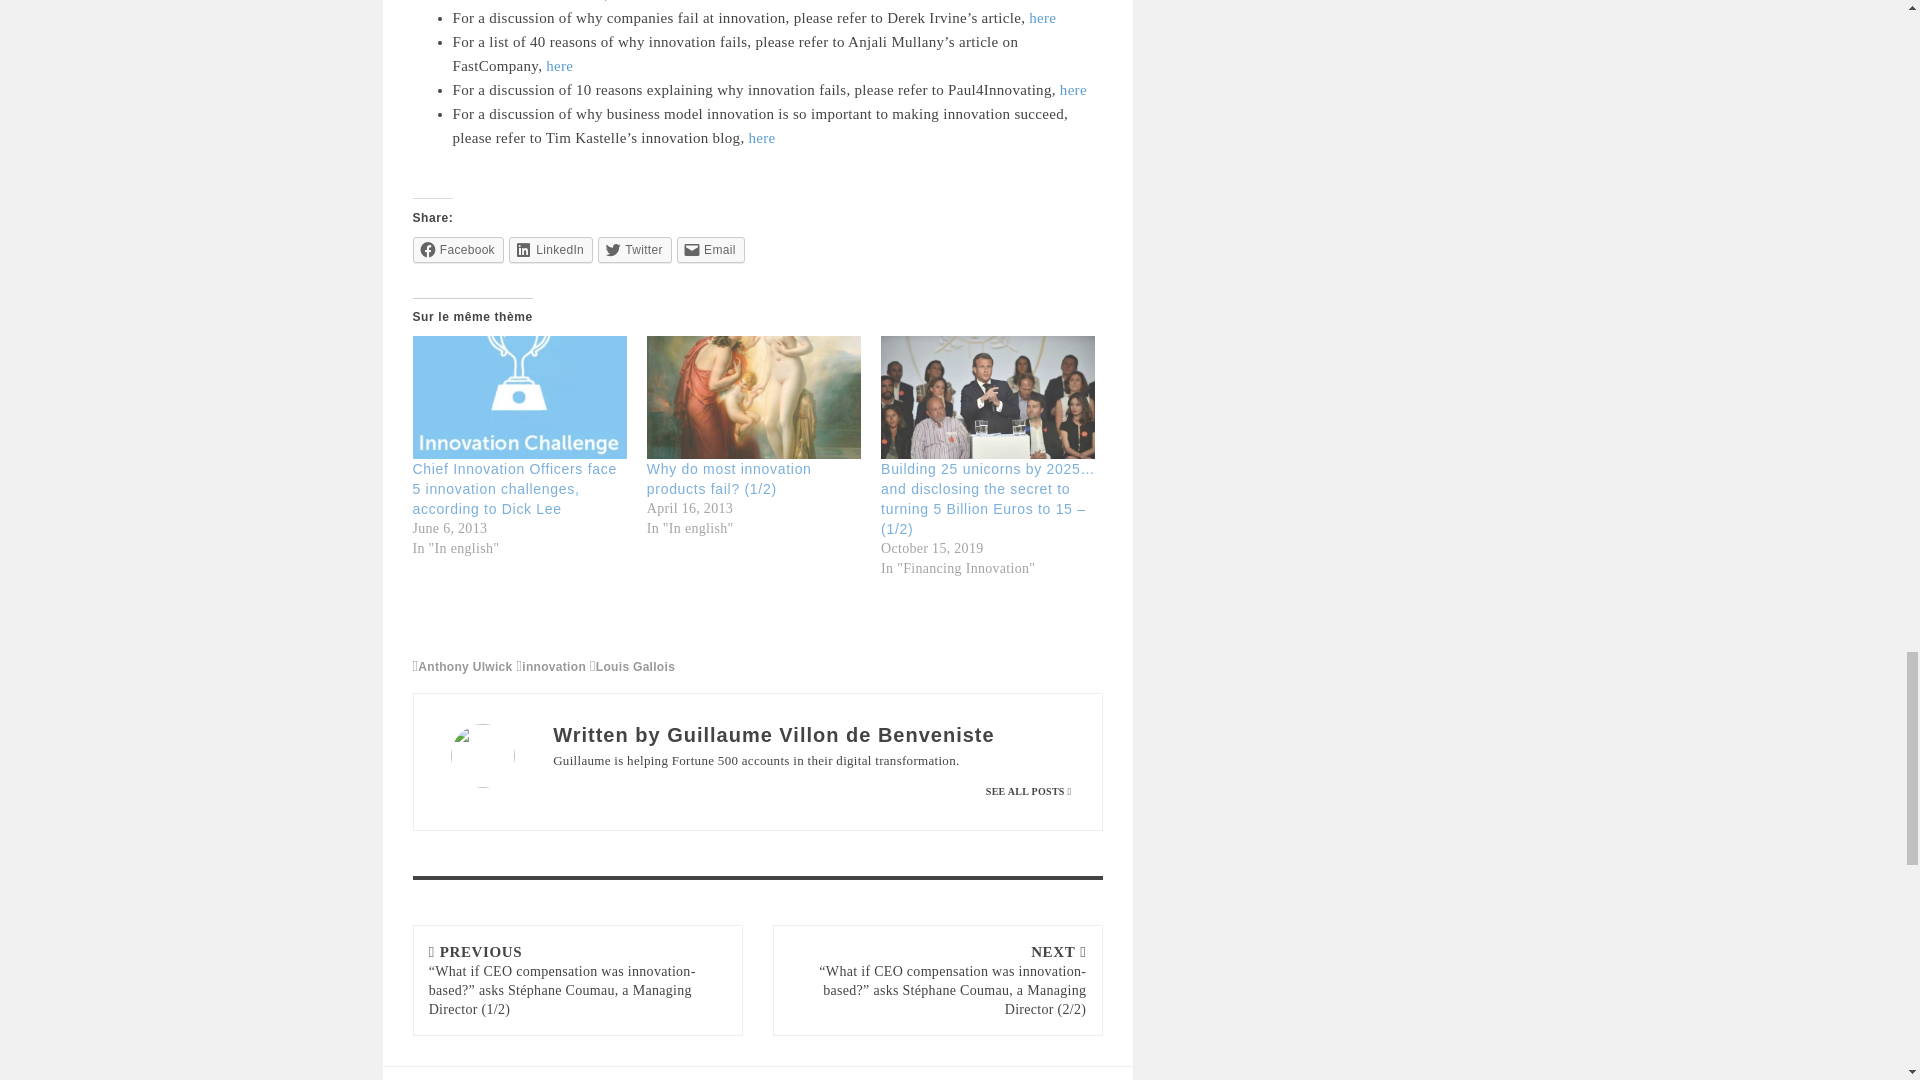 The image size is (1920, 1080). Describe the element at coordinates (550, 250) in the screenshot. I see `LinkedIn` at that location.